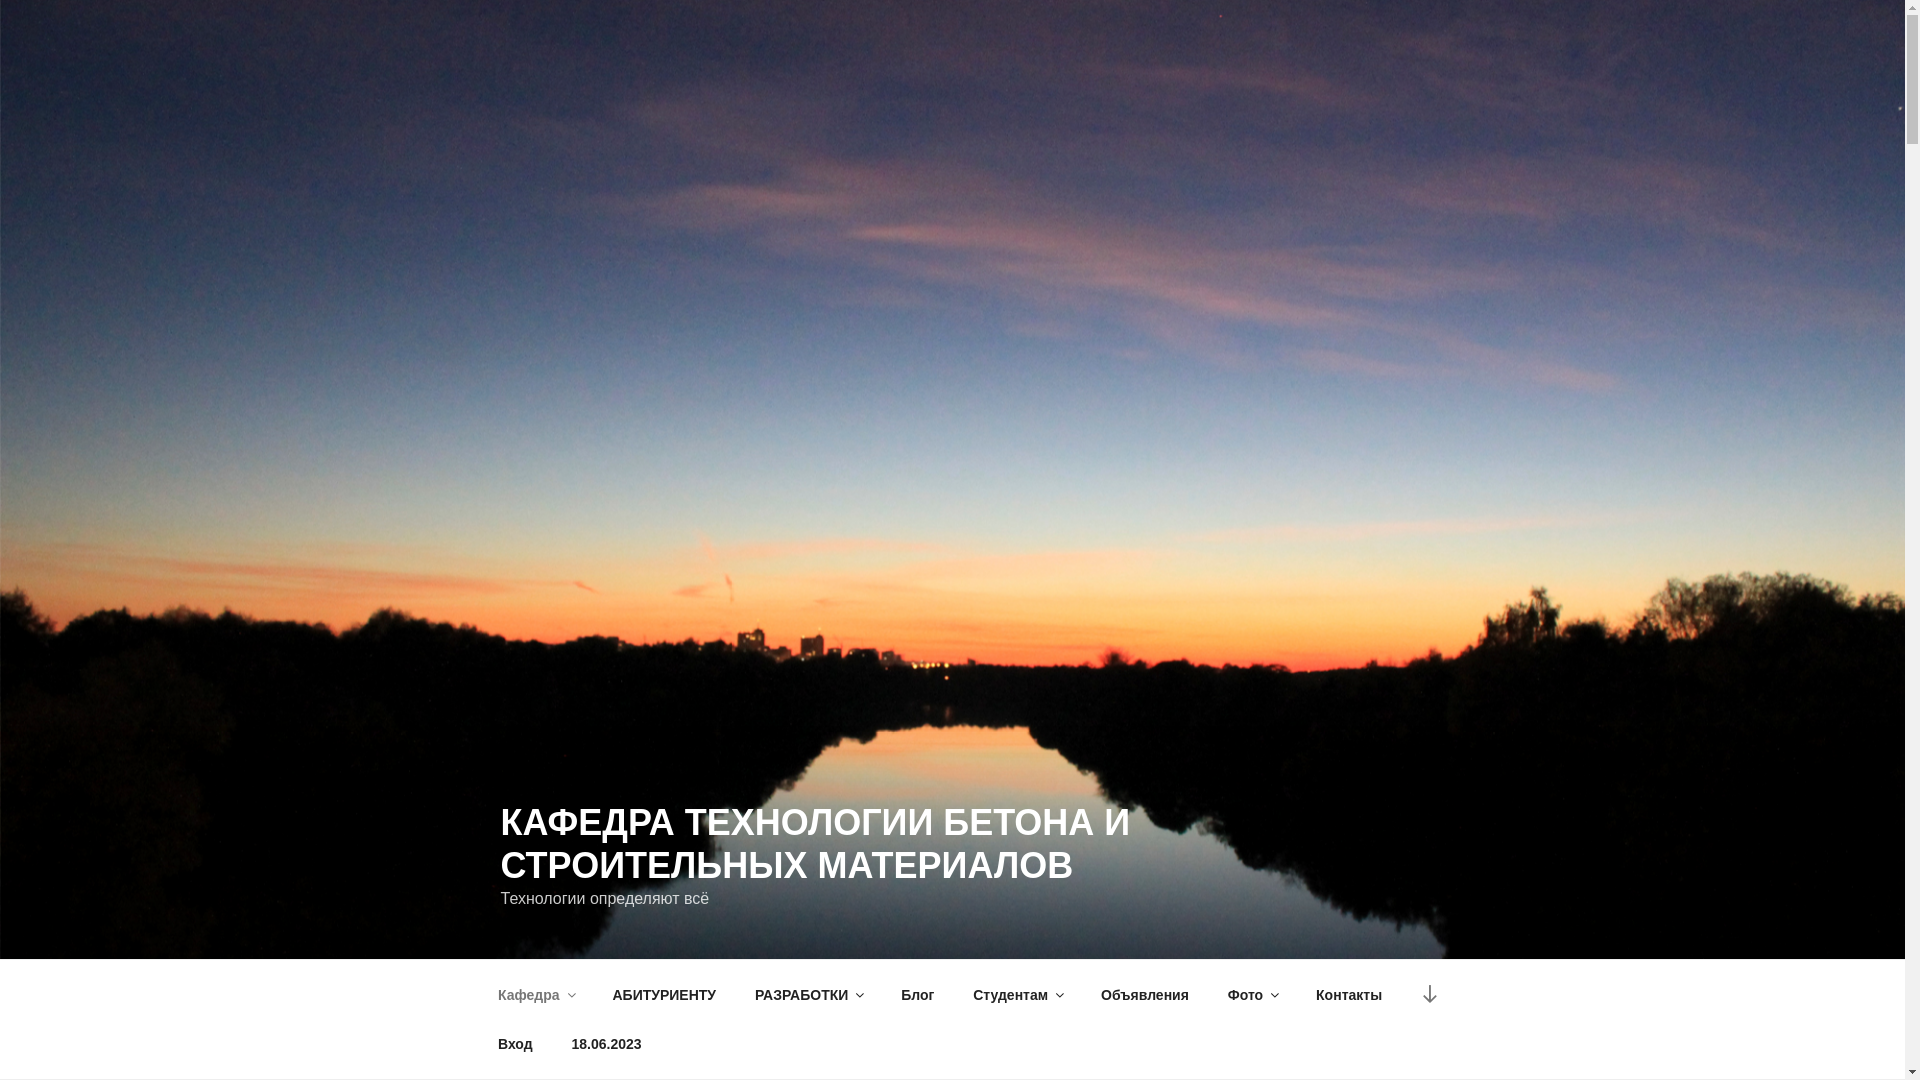  I want to click on 18.06.2023, so click(606, 1044).